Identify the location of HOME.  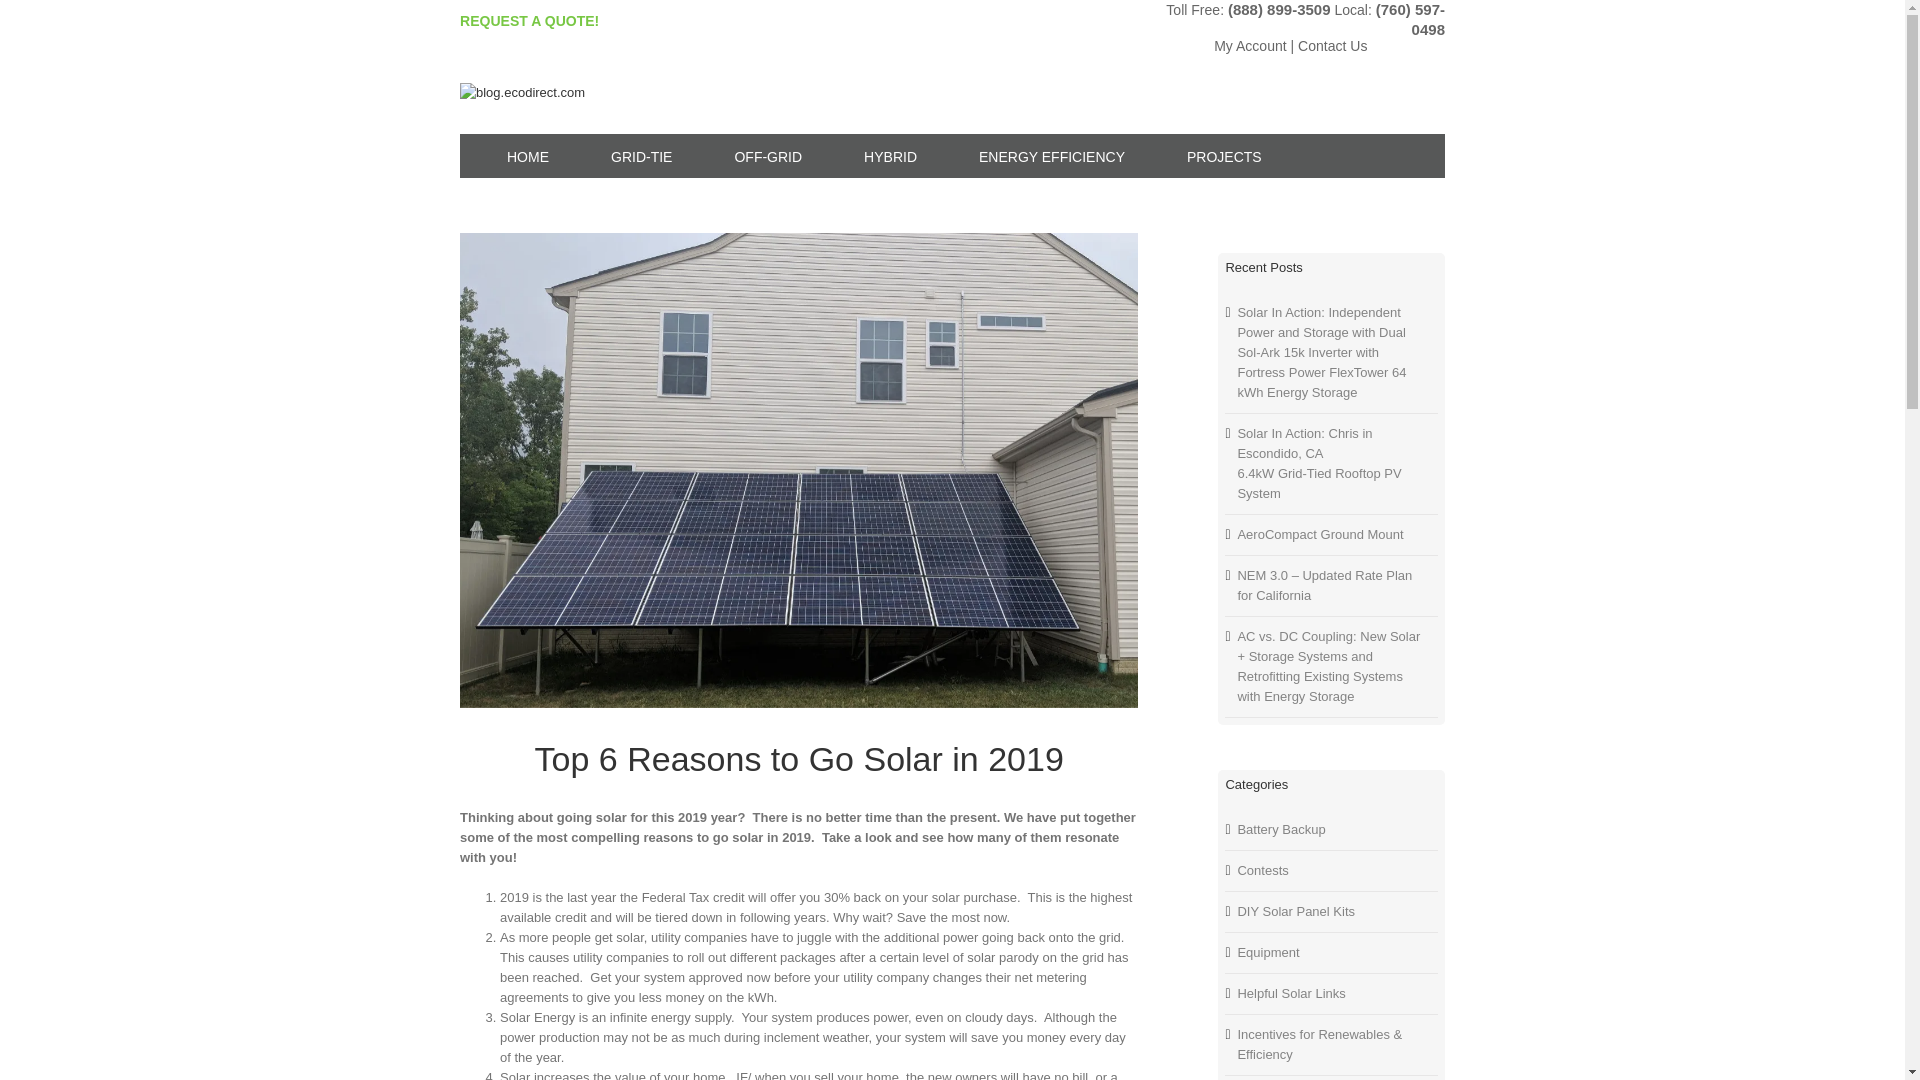
(519, 155).